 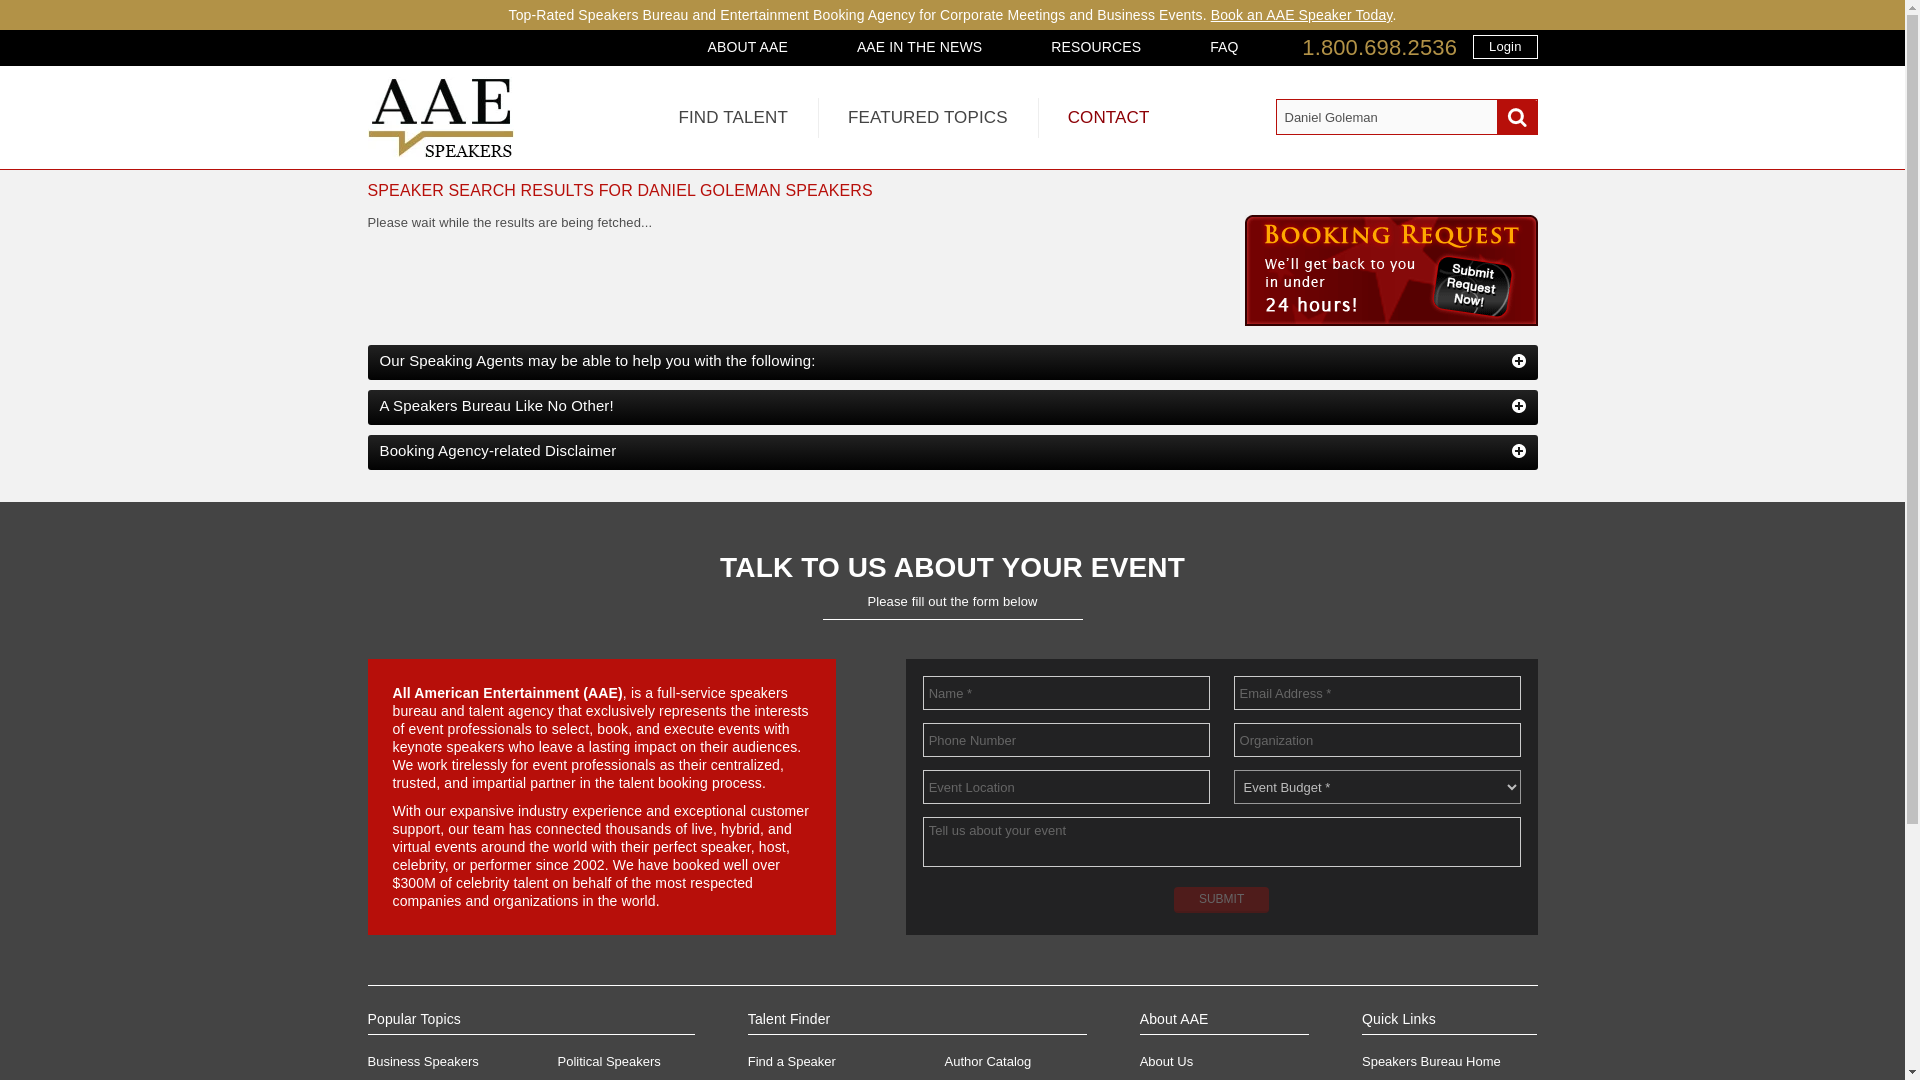 I want to click on 1.800.698.2536, so click(x=1379, y=48).